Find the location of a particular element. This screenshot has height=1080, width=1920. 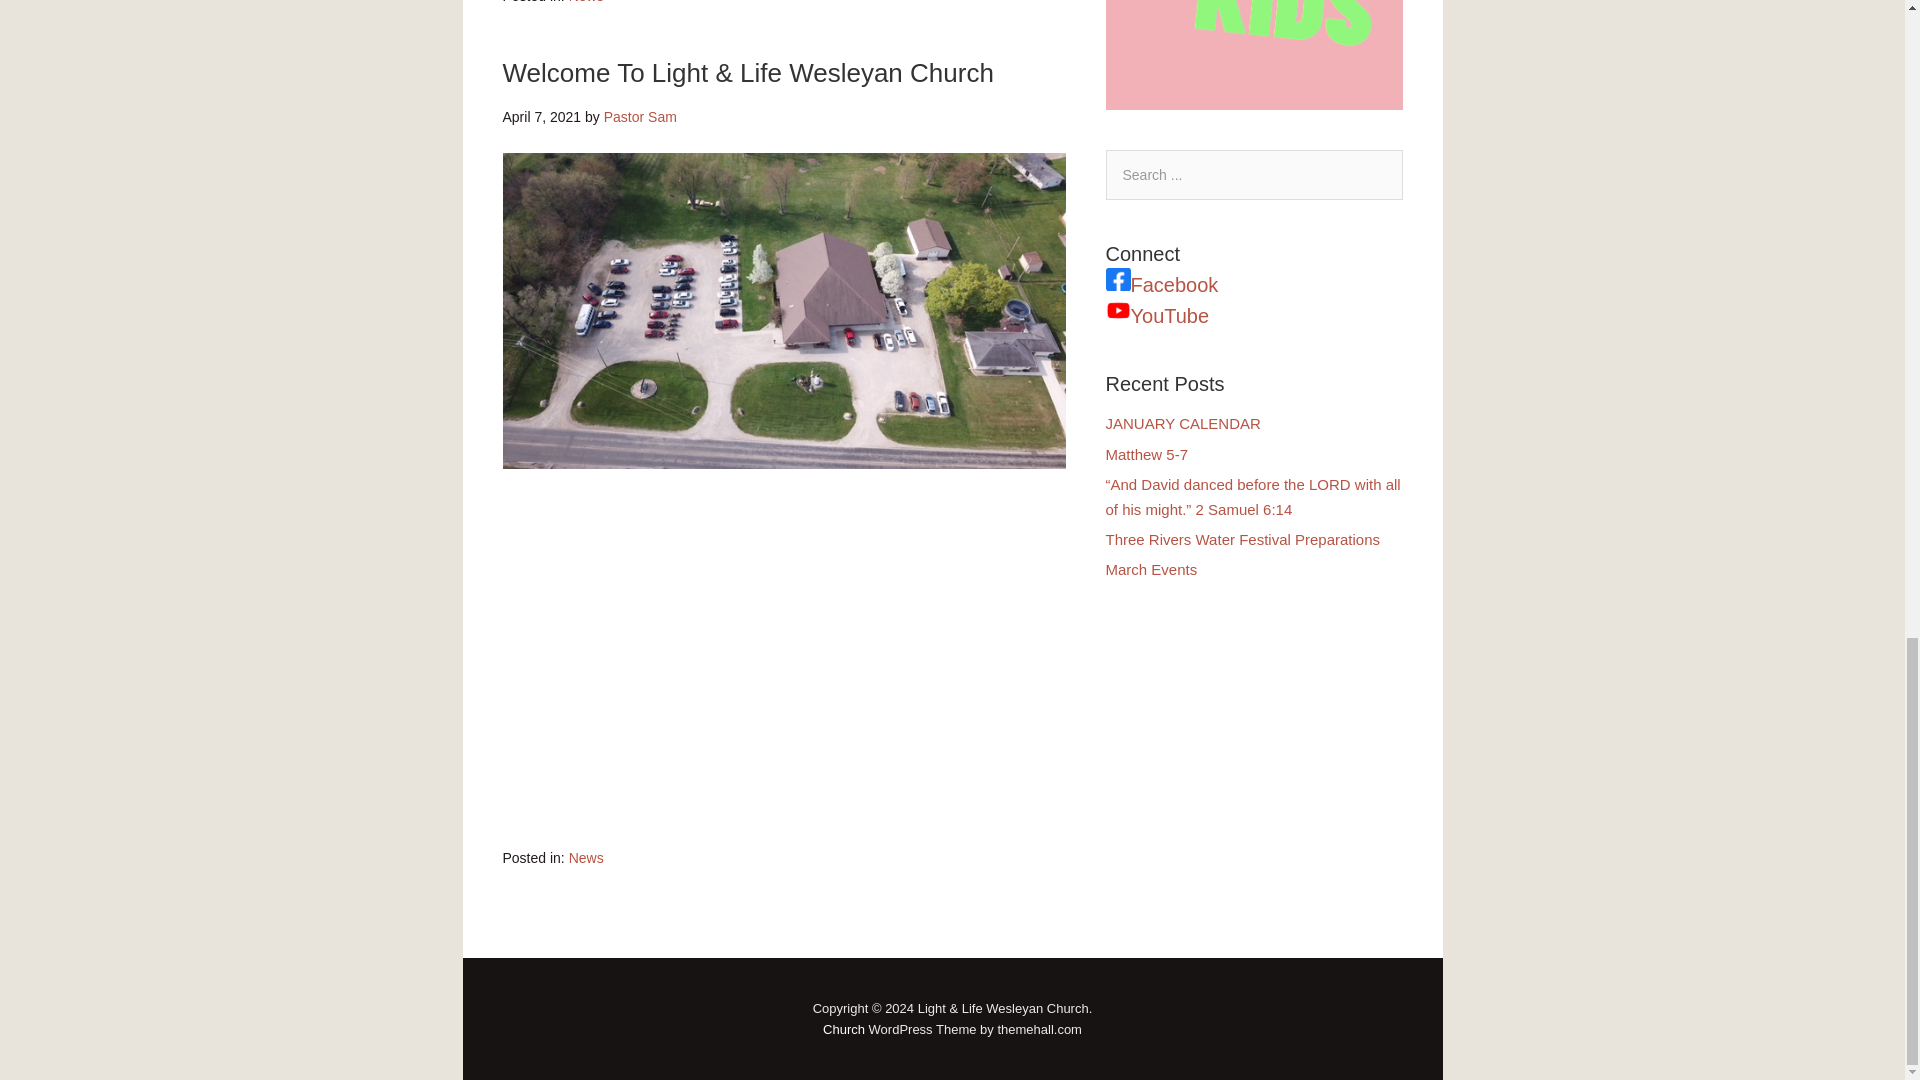

JANUARY CALENDAR is located at coordinates (1183, 423).